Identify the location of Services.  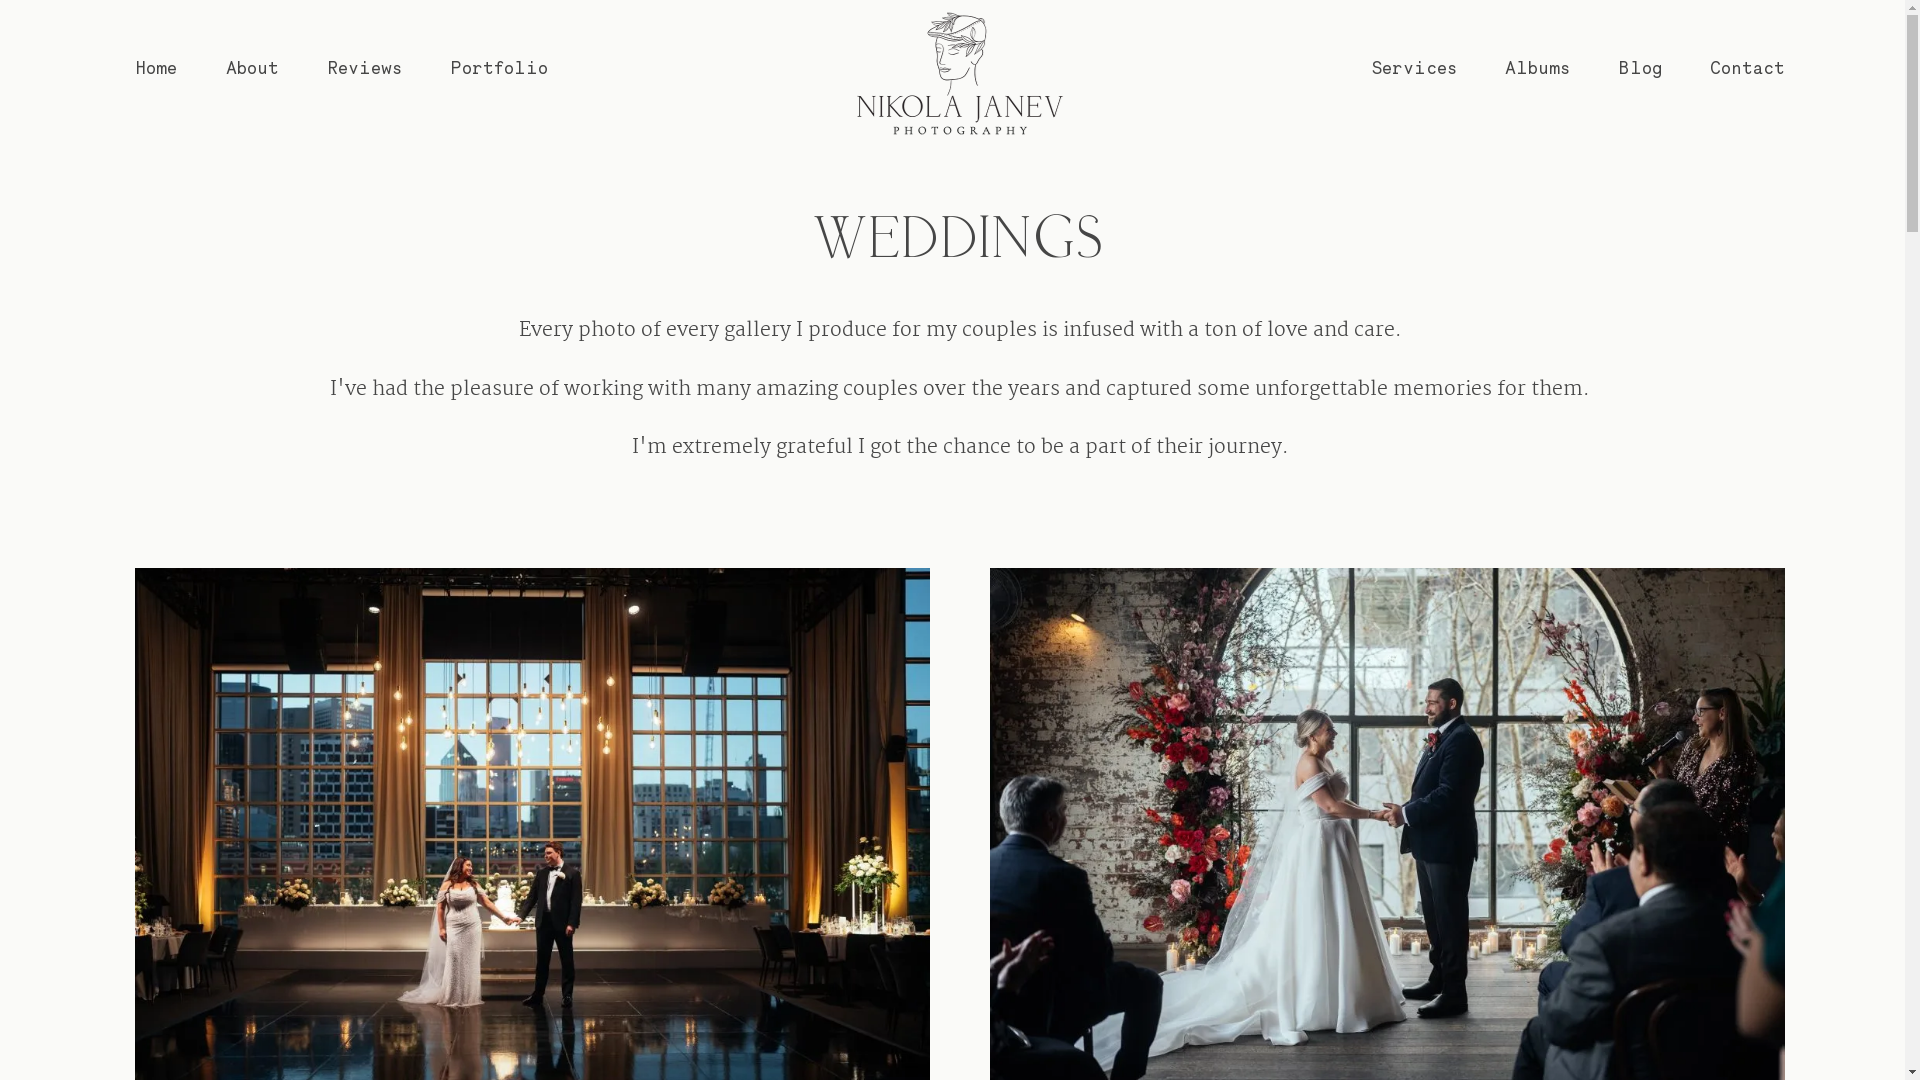
(1415, 68).